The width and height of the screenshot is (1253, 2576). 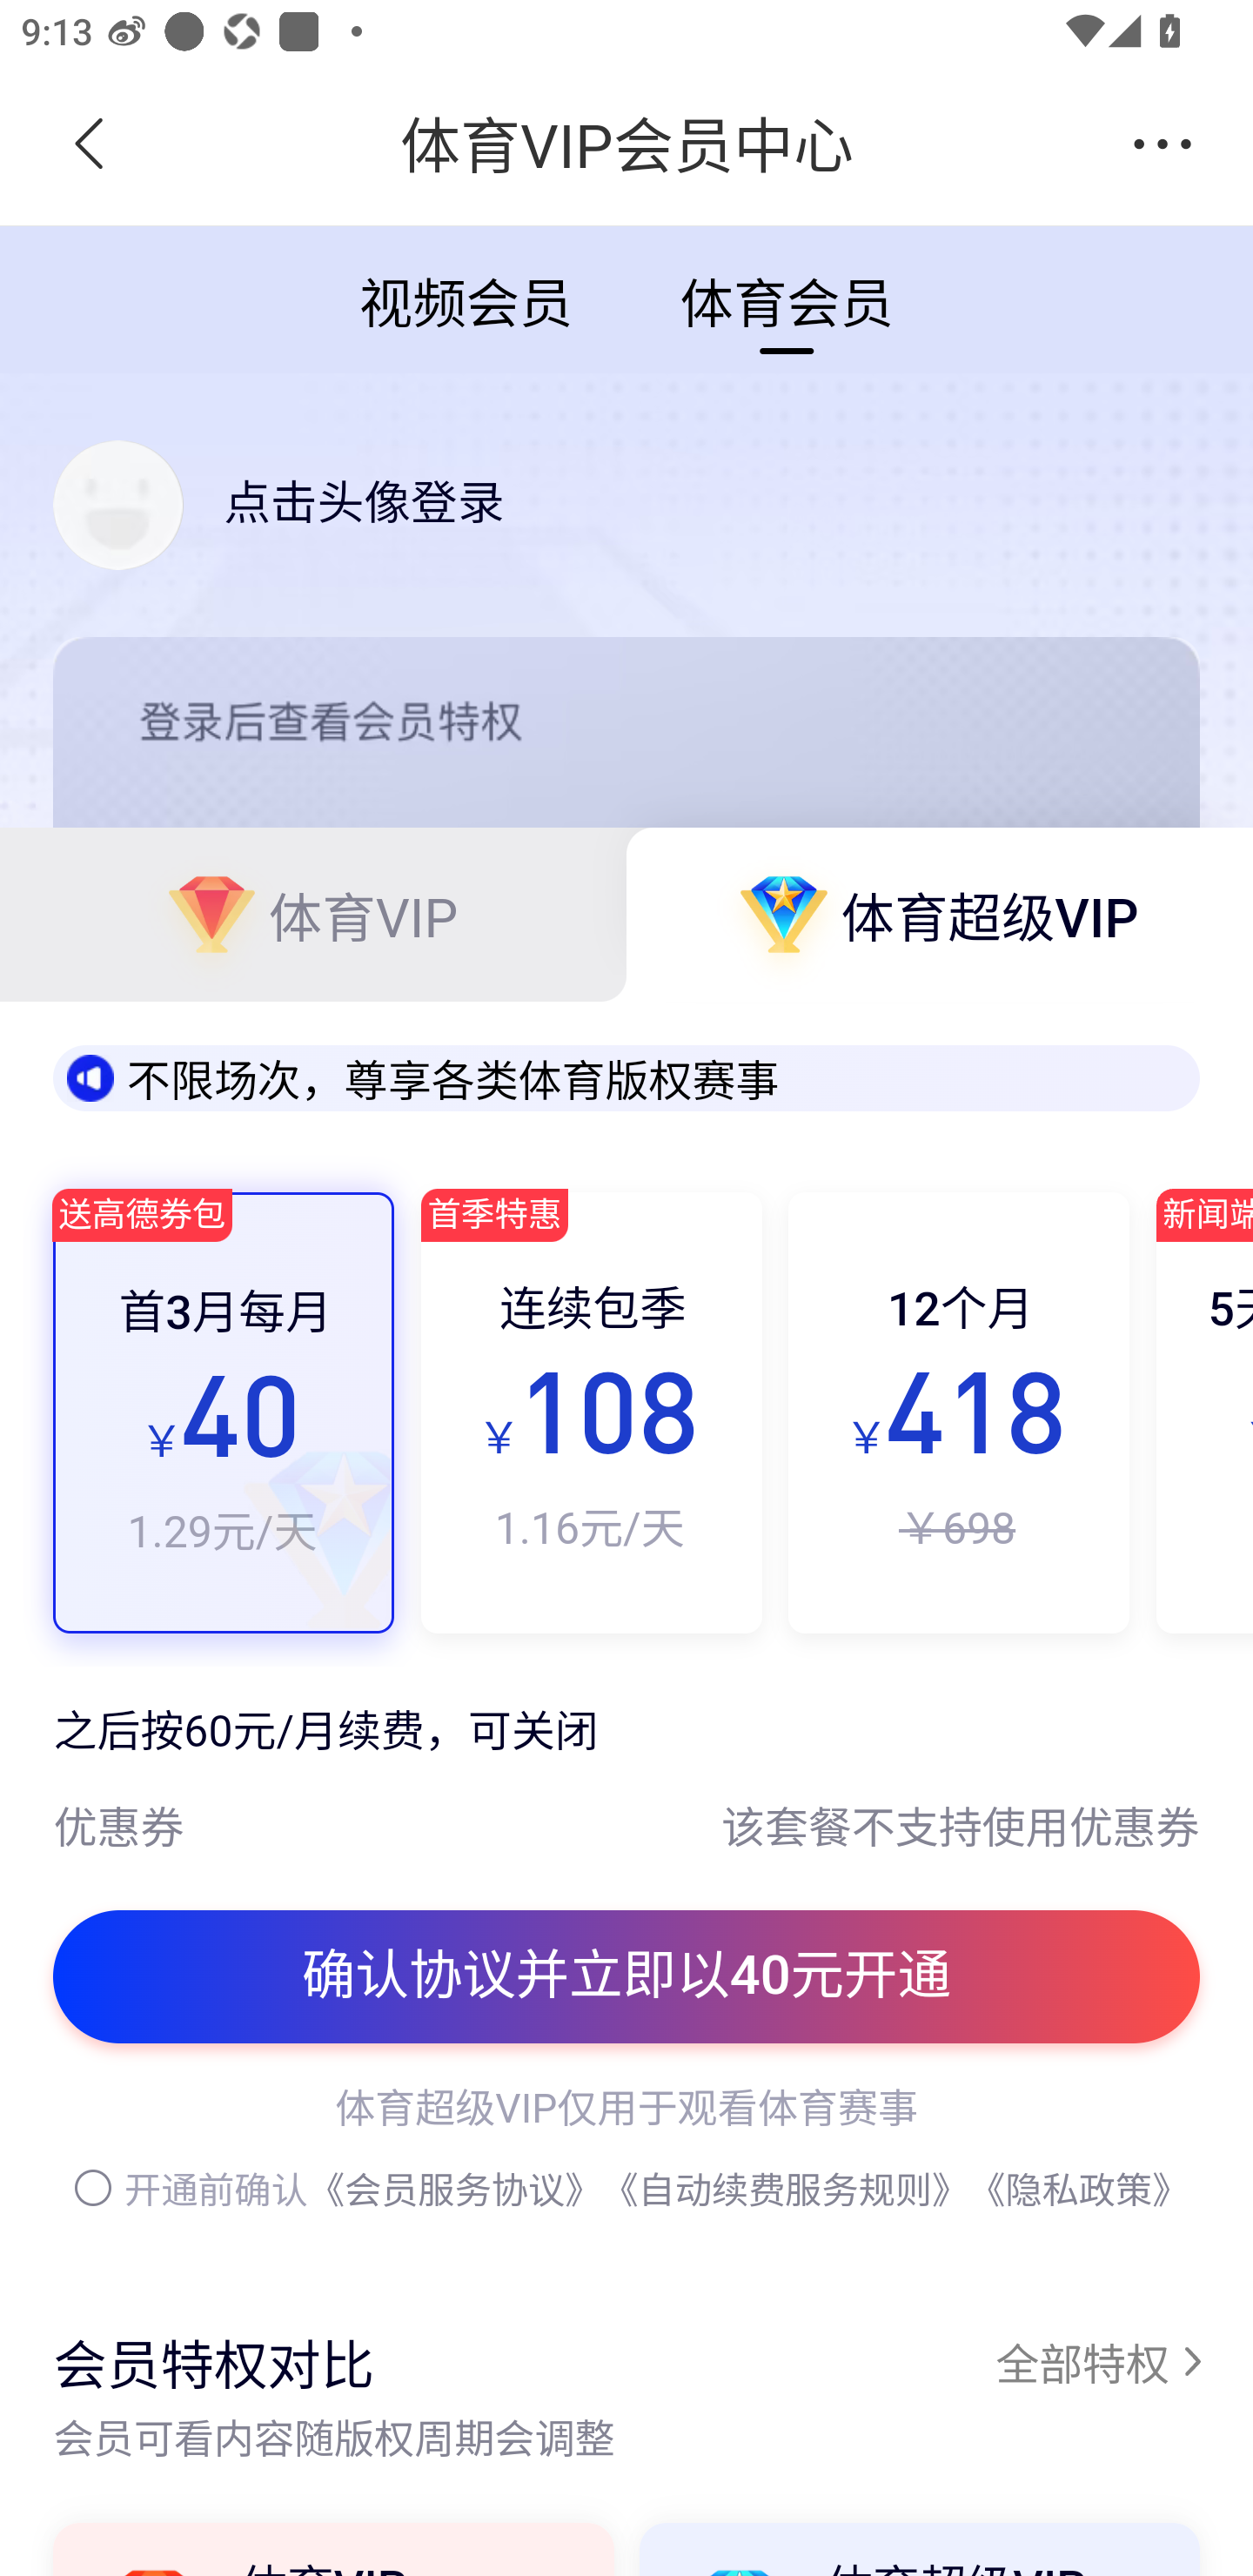 I want to click on 全部特权, so click(x=1097, y=2360).